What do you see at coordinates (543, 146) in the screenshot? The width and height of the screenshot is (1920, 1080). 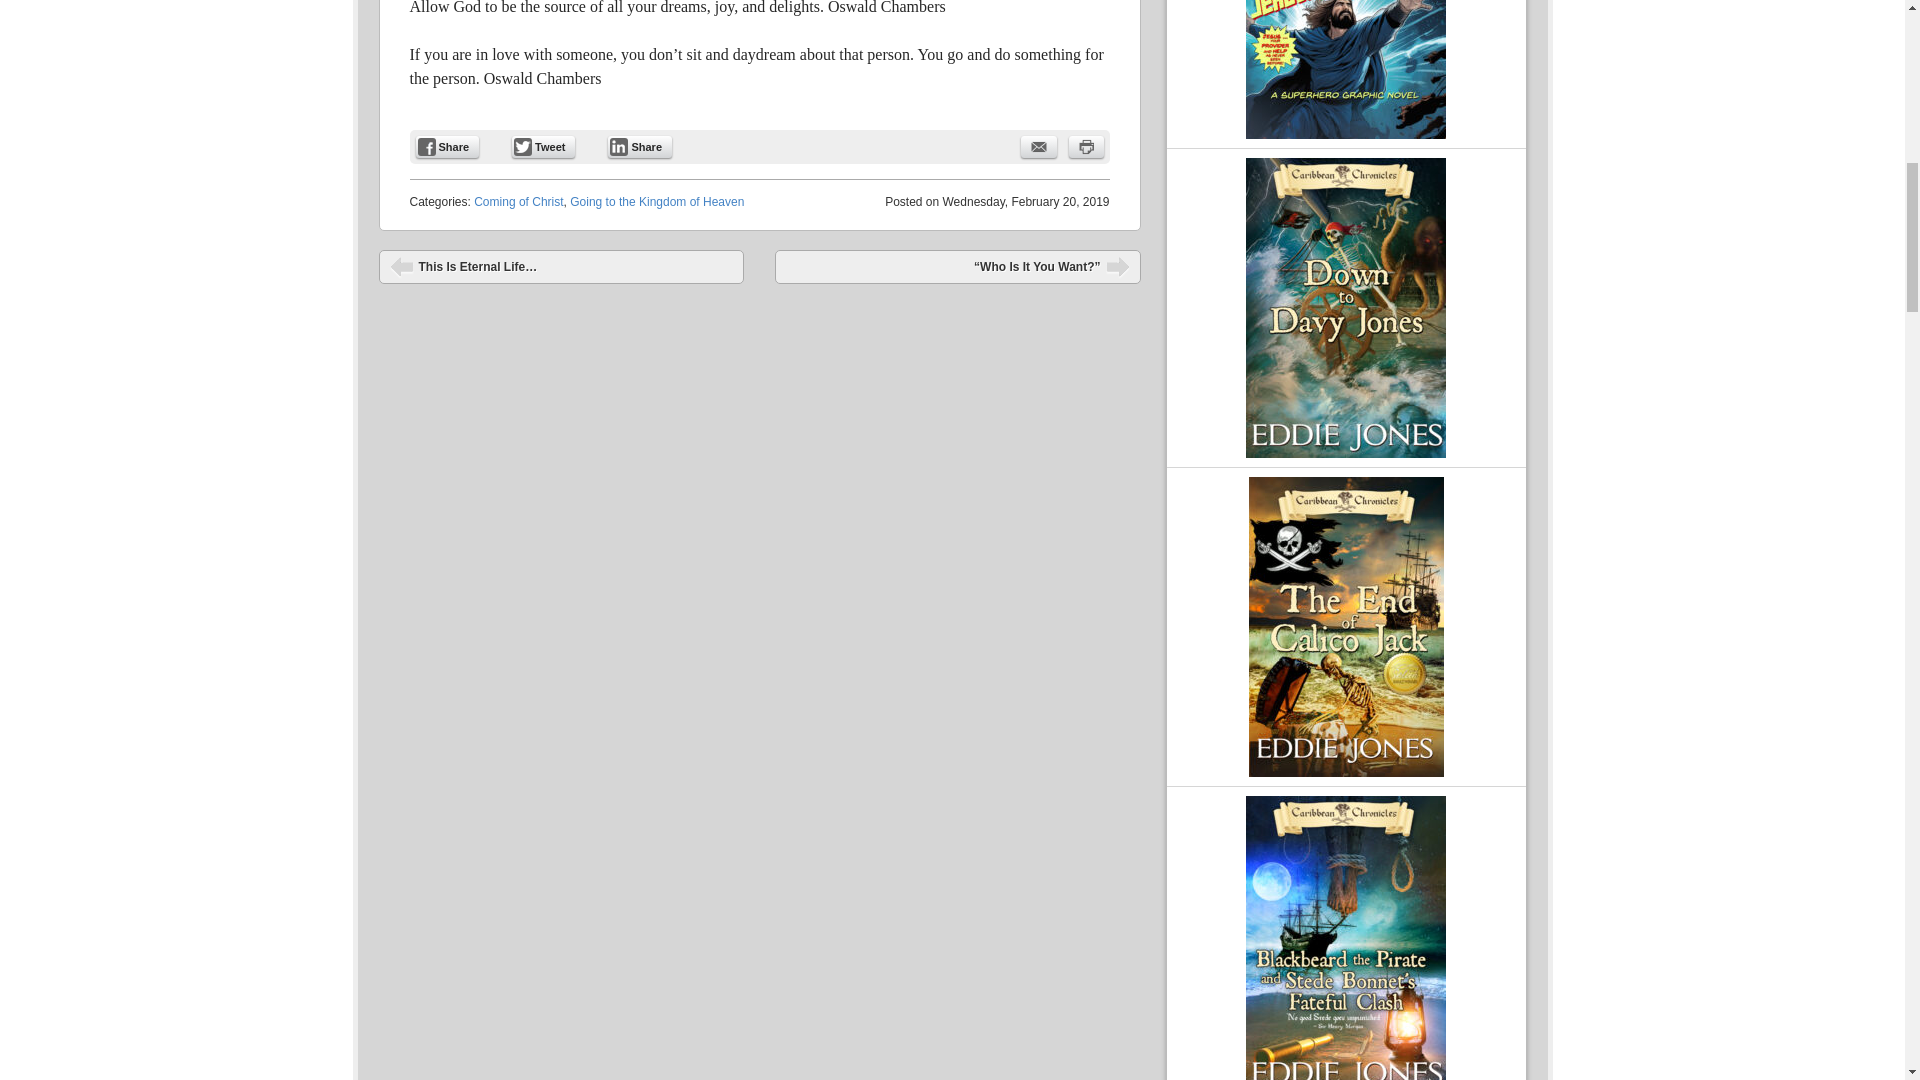 I see `Tweet` at bounding box center [543, 146].